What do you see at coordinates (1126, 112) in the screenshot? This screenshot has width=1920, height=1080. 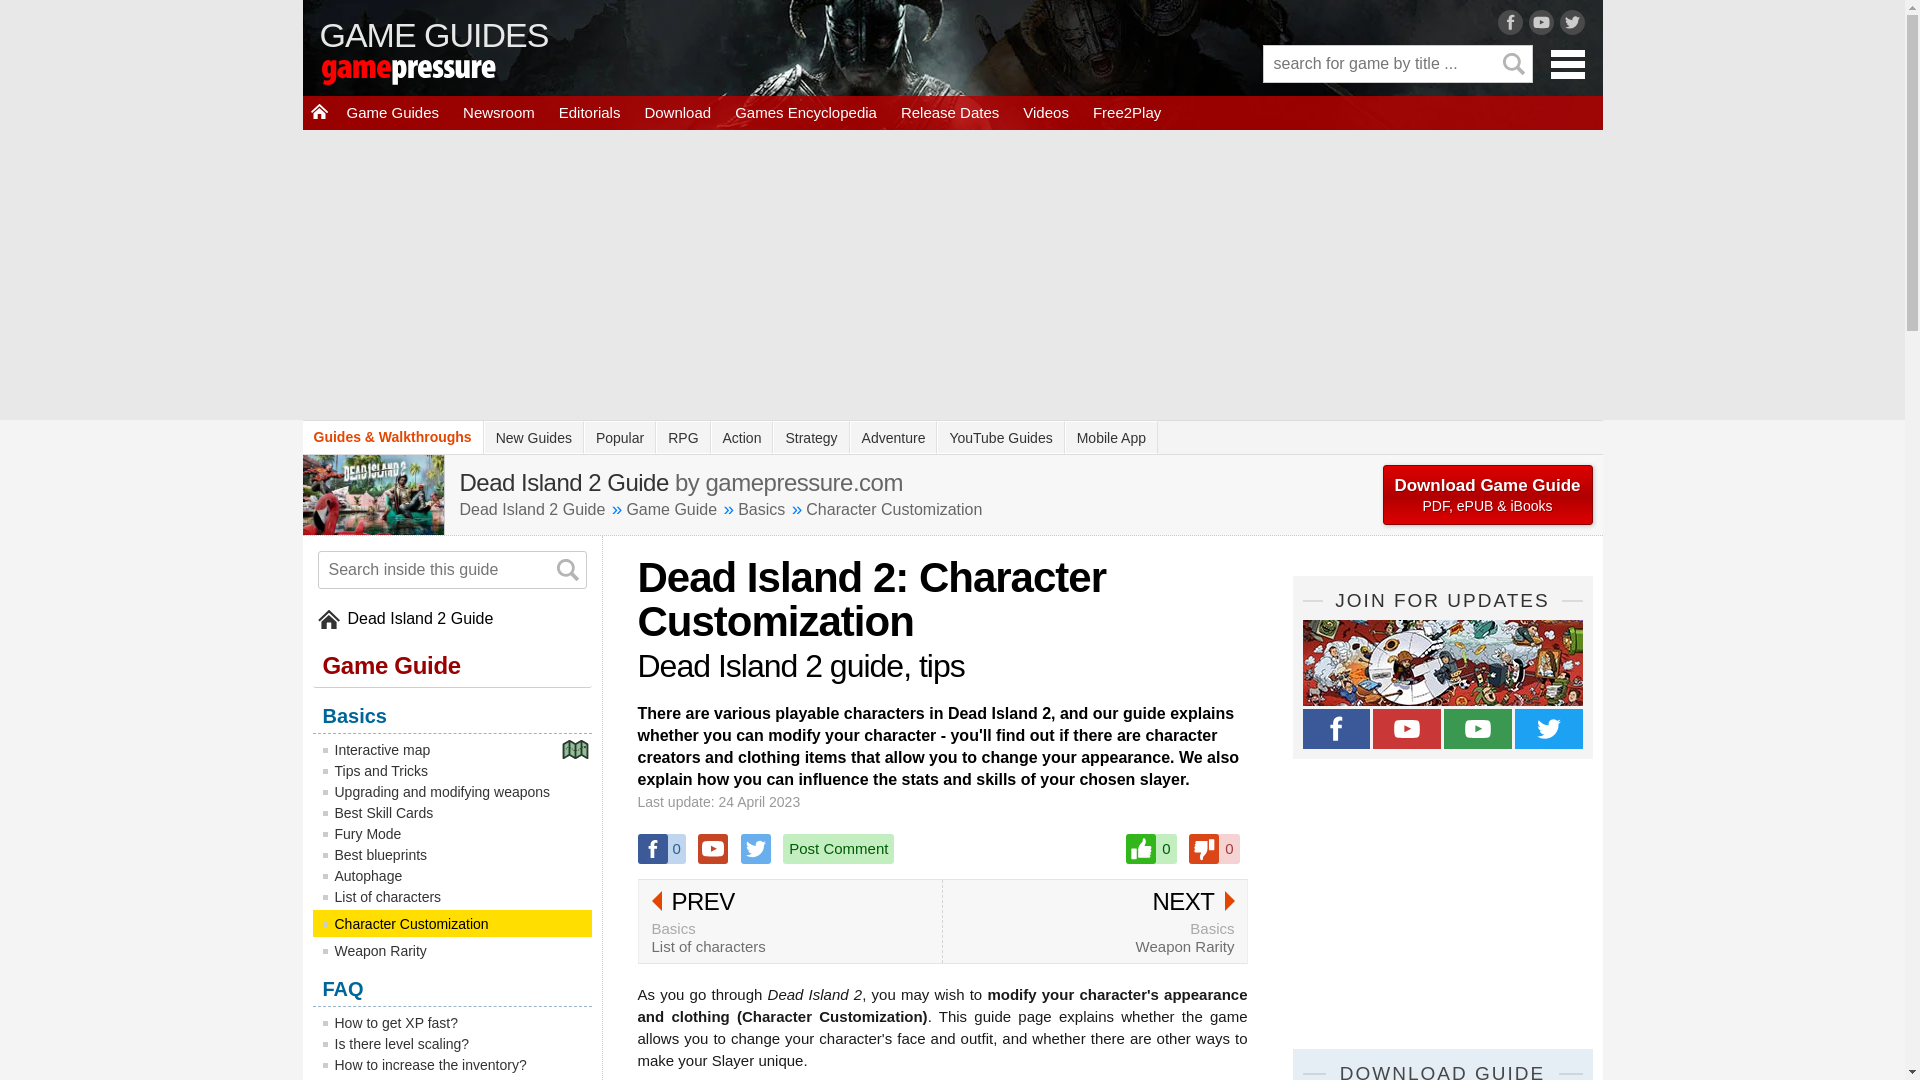 I see `Comments` at bounding box center [1126, 112].